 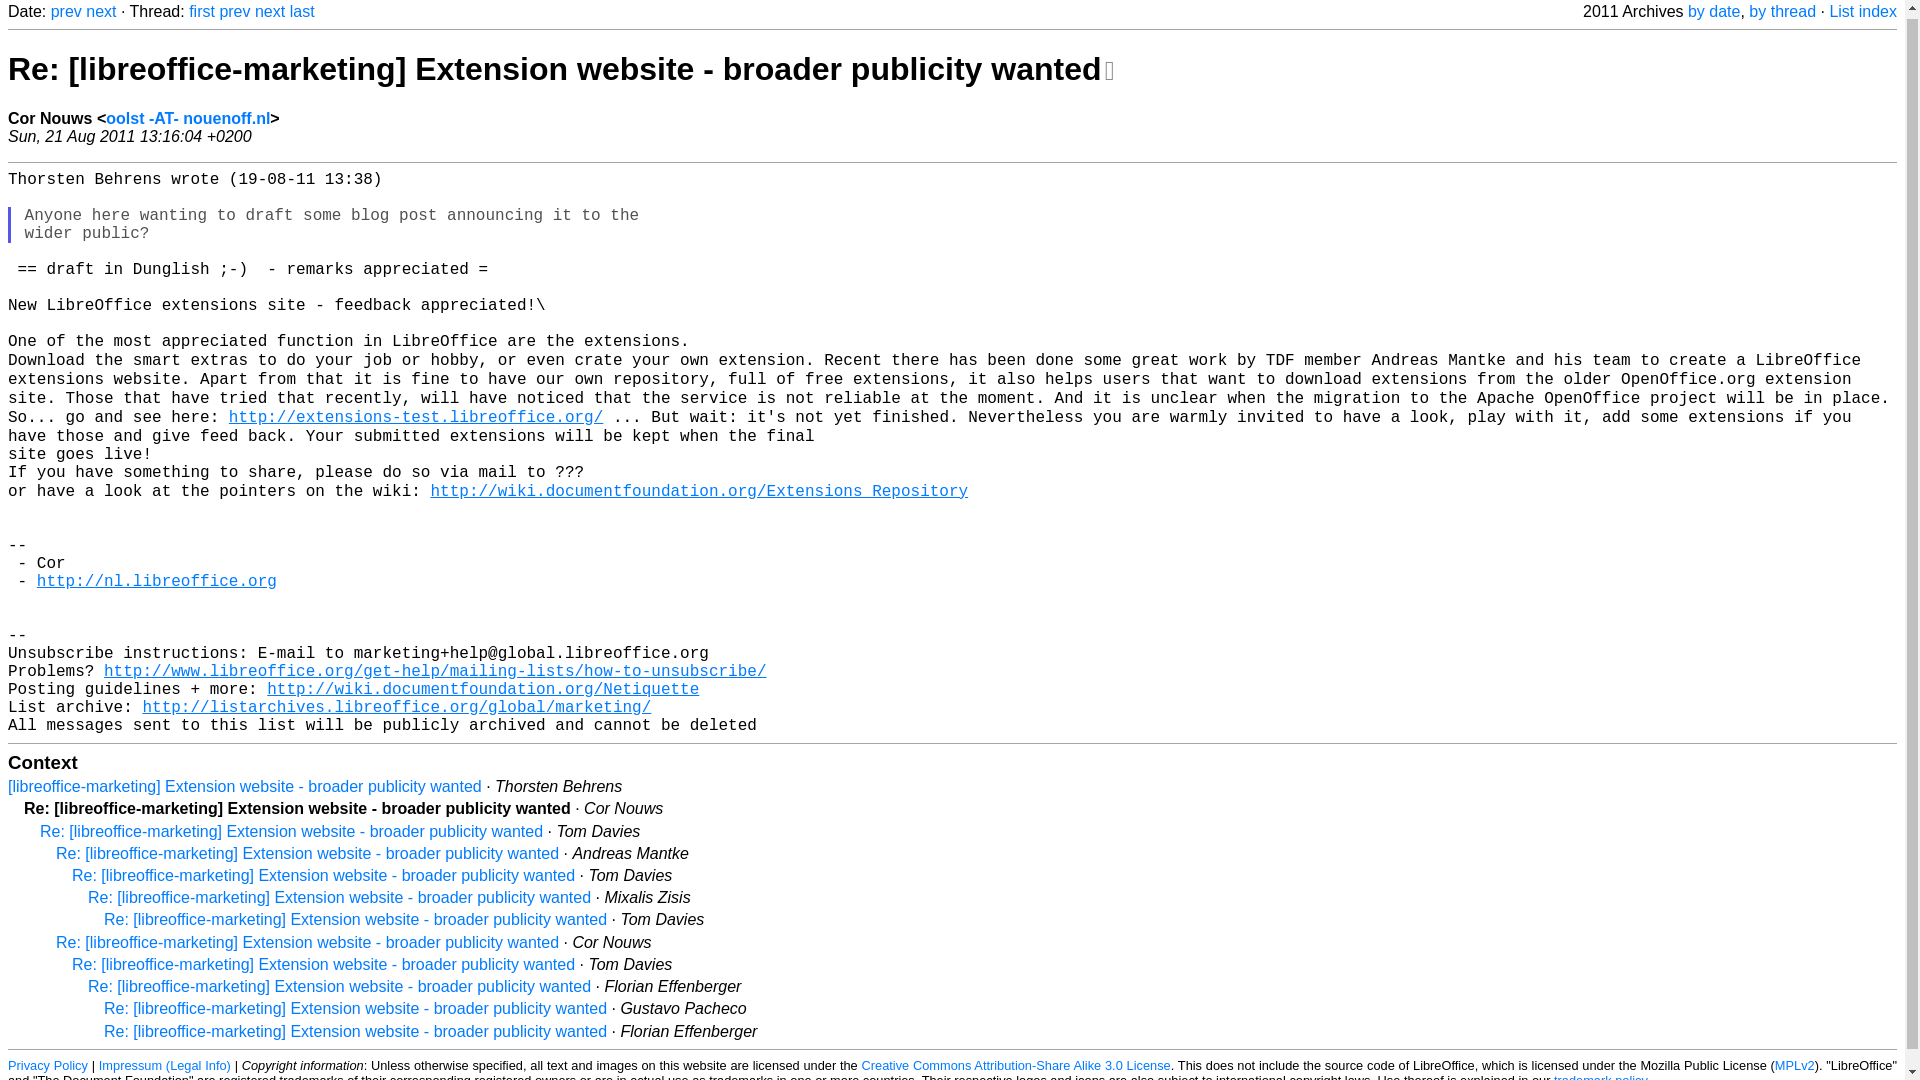 What do you see at coordinates (234, 12) in the screenshot?
I see `prev` at bounding box center [234, 12].